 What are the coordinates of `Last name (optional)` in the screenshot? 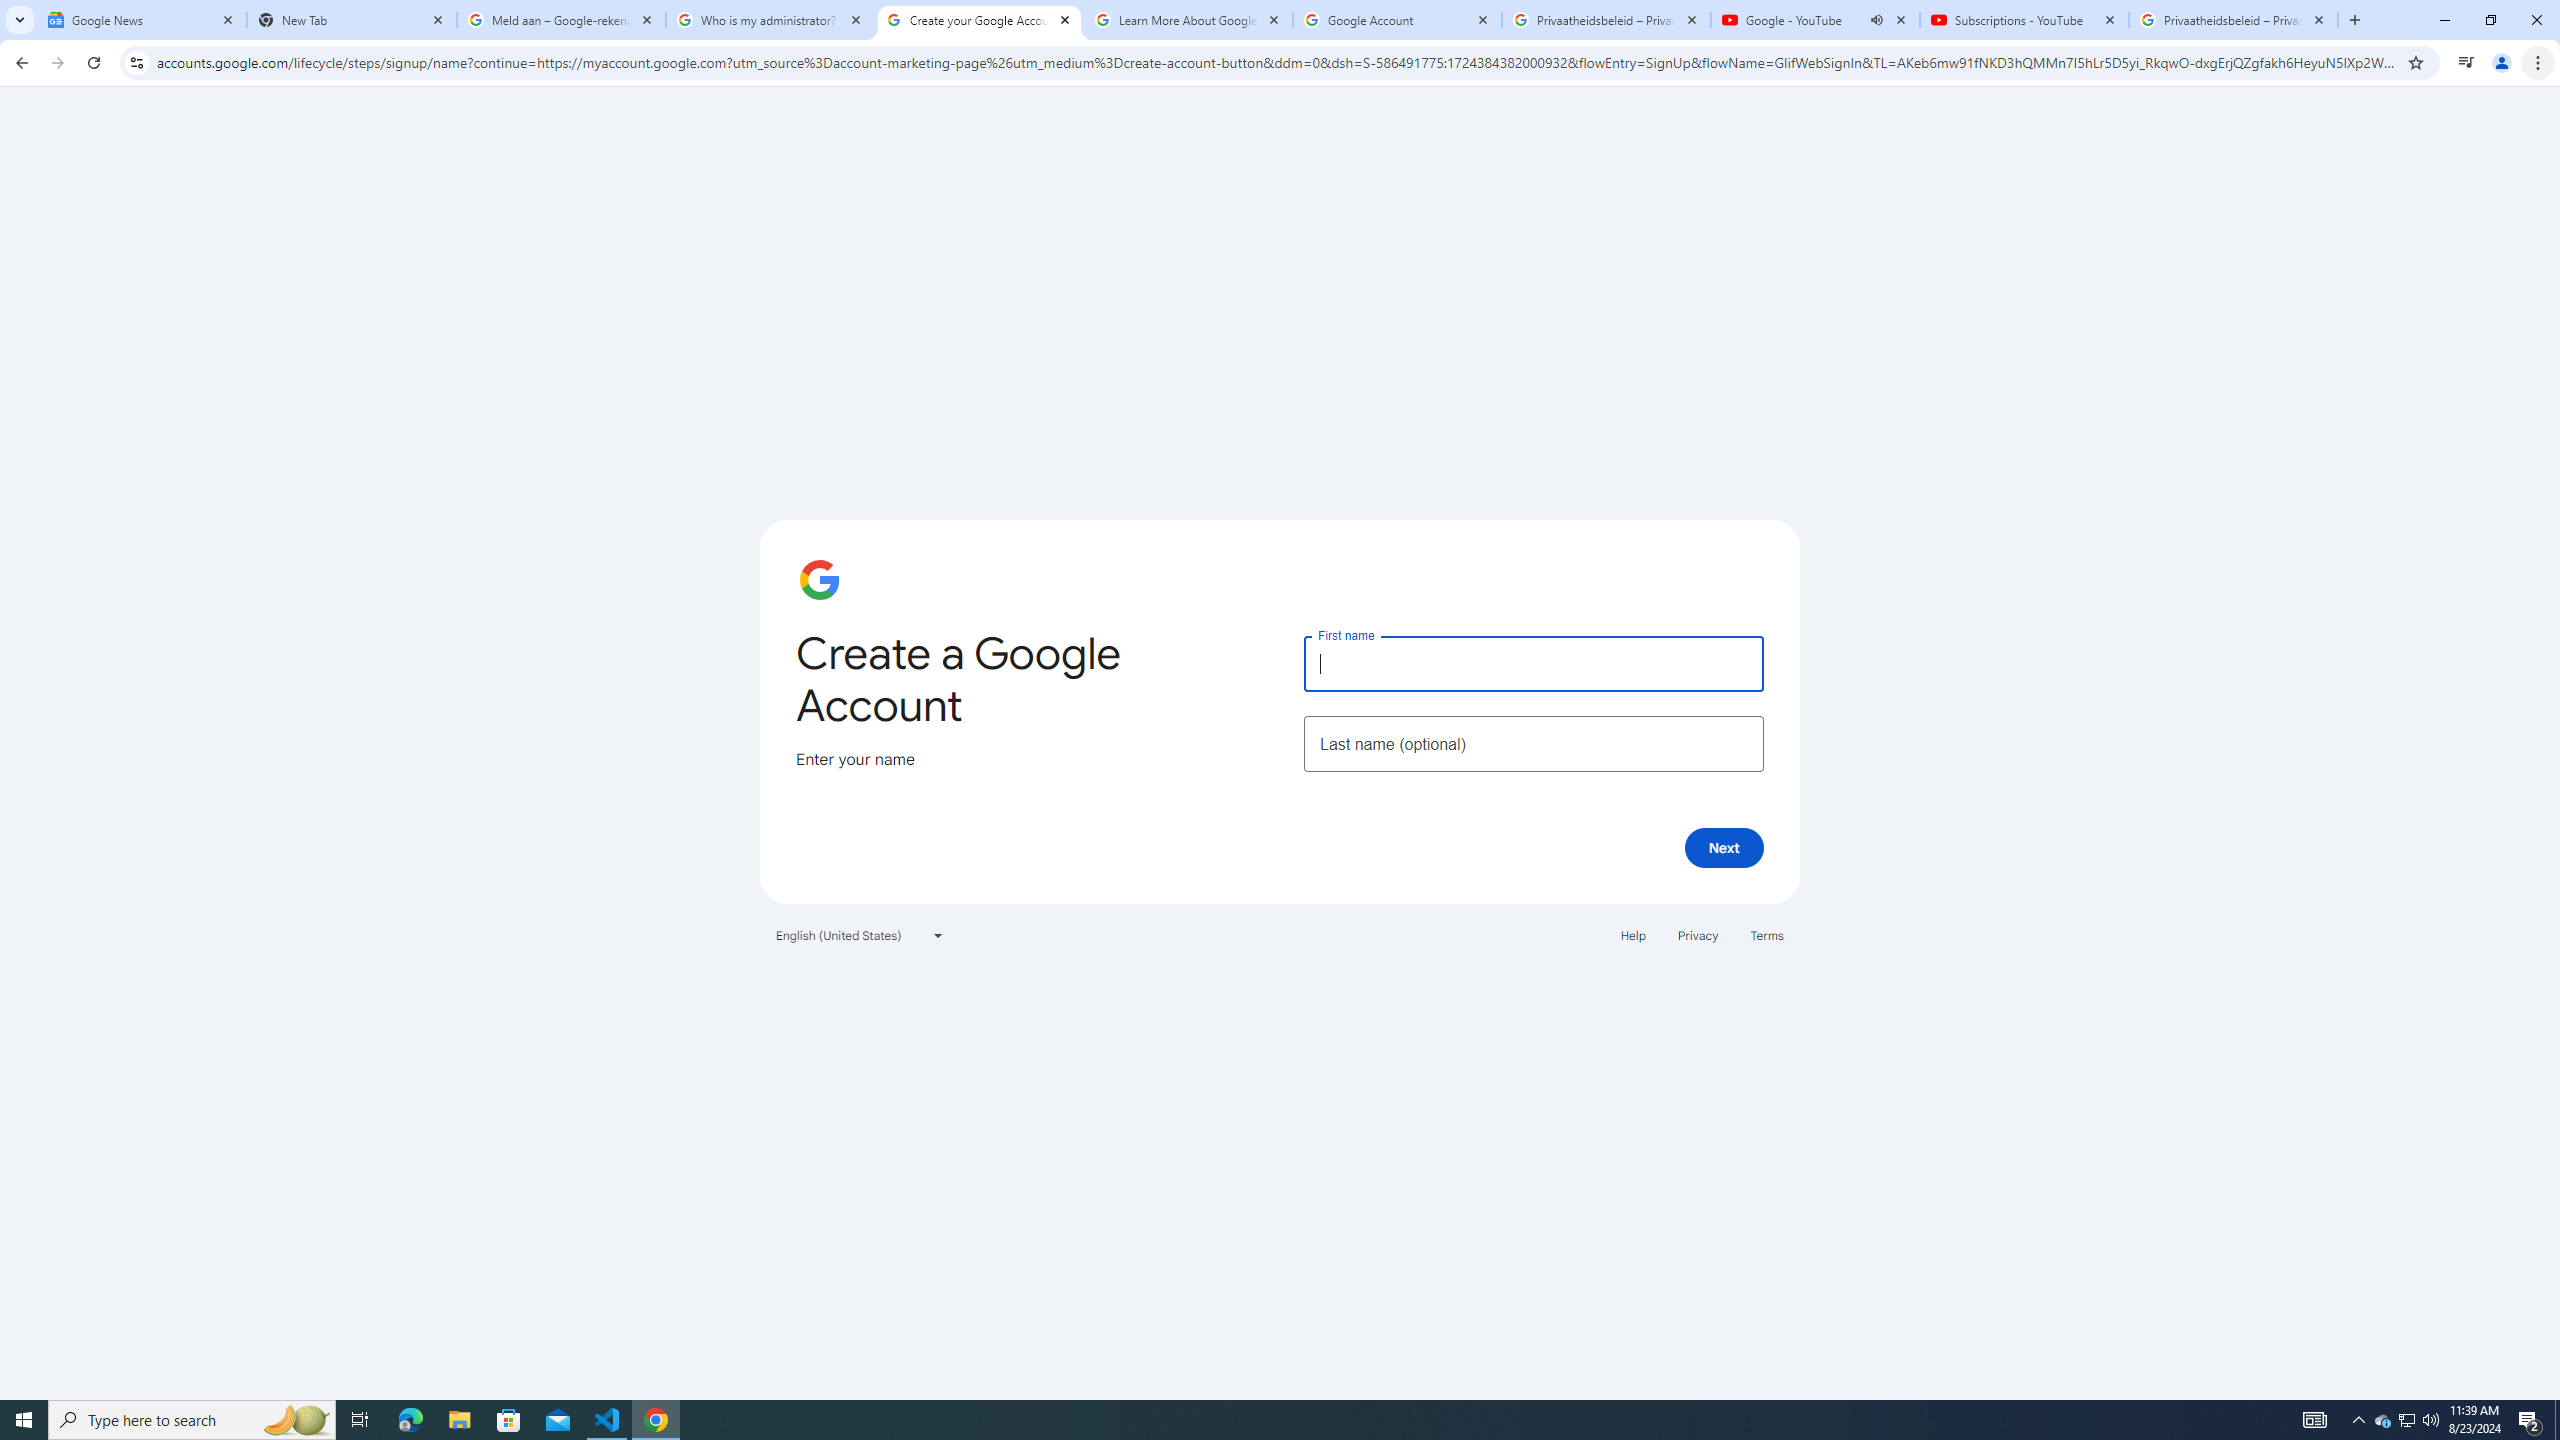 It's located at (1533, 744).